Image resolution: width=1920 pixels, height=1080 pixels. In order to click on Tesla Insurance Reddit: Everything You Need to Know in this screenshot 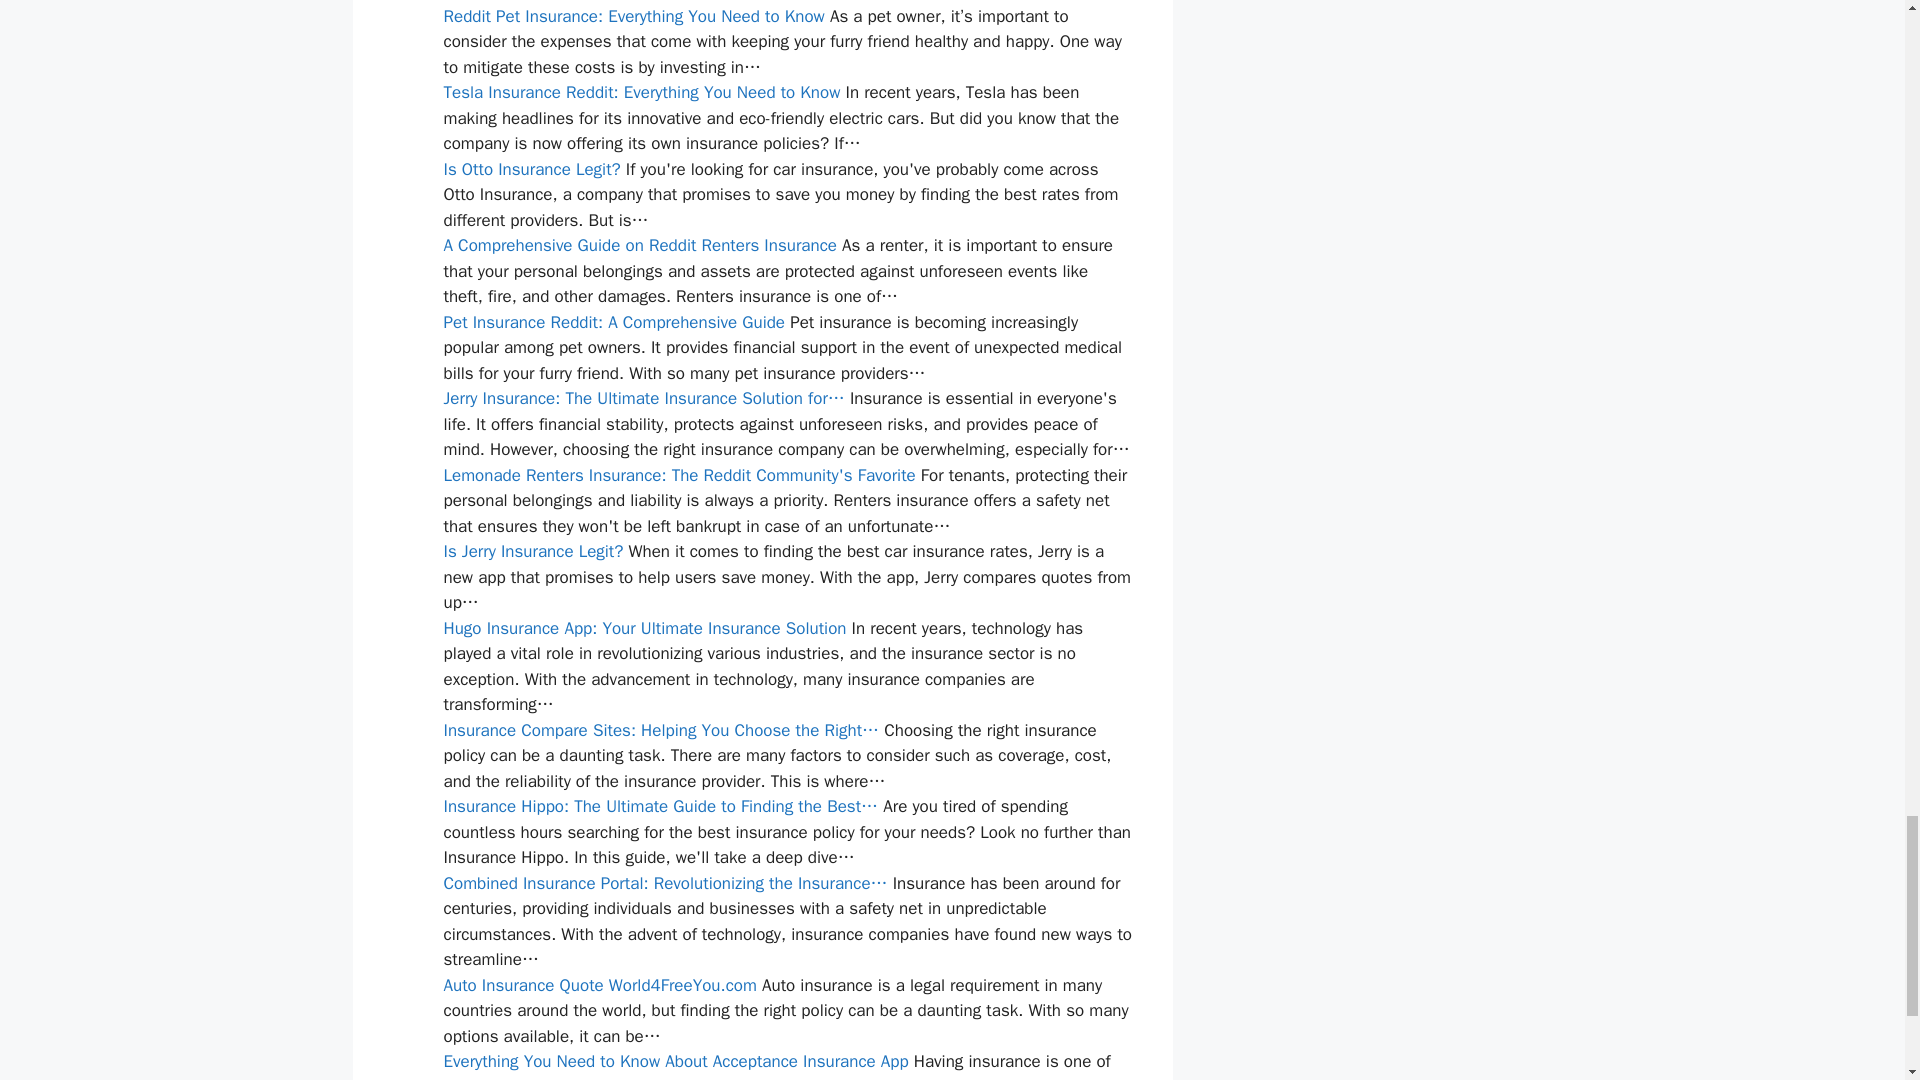, I will do `click(642, 92)`.